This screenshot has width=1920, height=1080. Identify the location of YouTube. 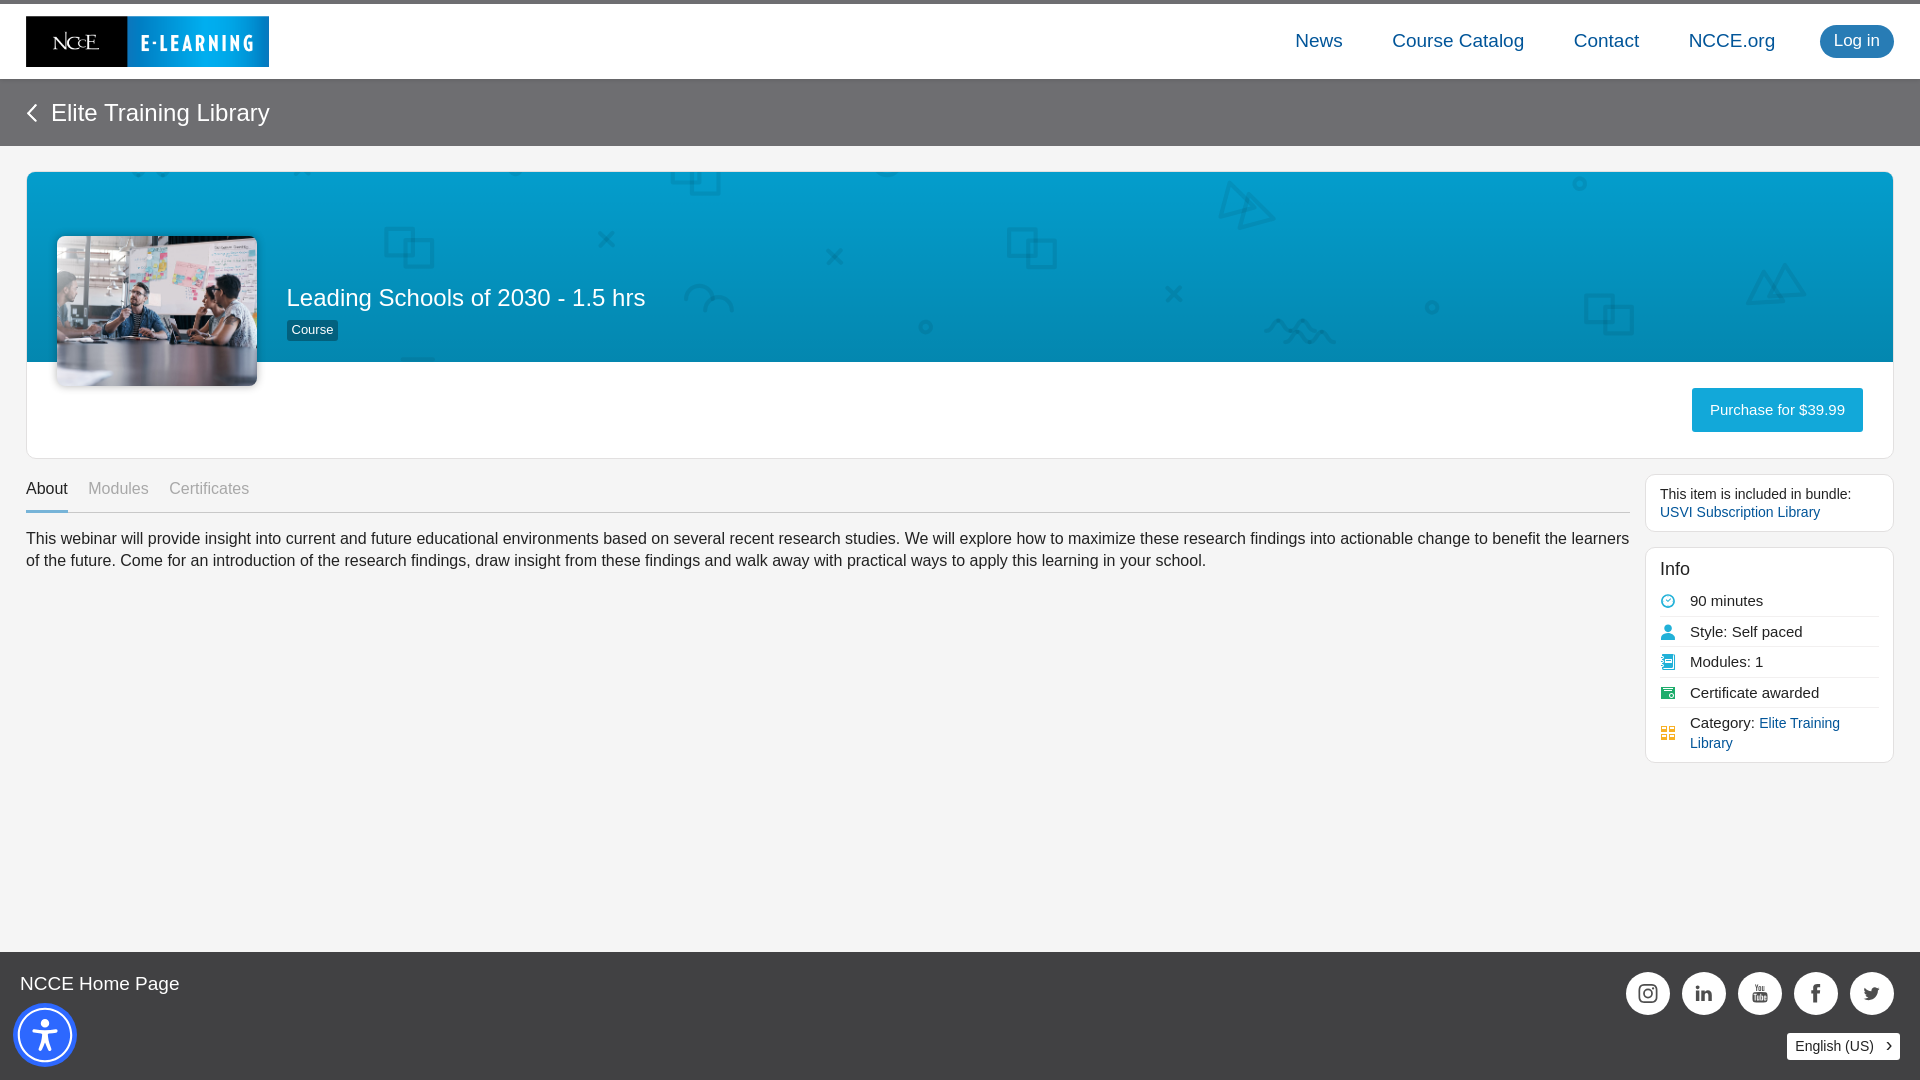
(1759, 994).